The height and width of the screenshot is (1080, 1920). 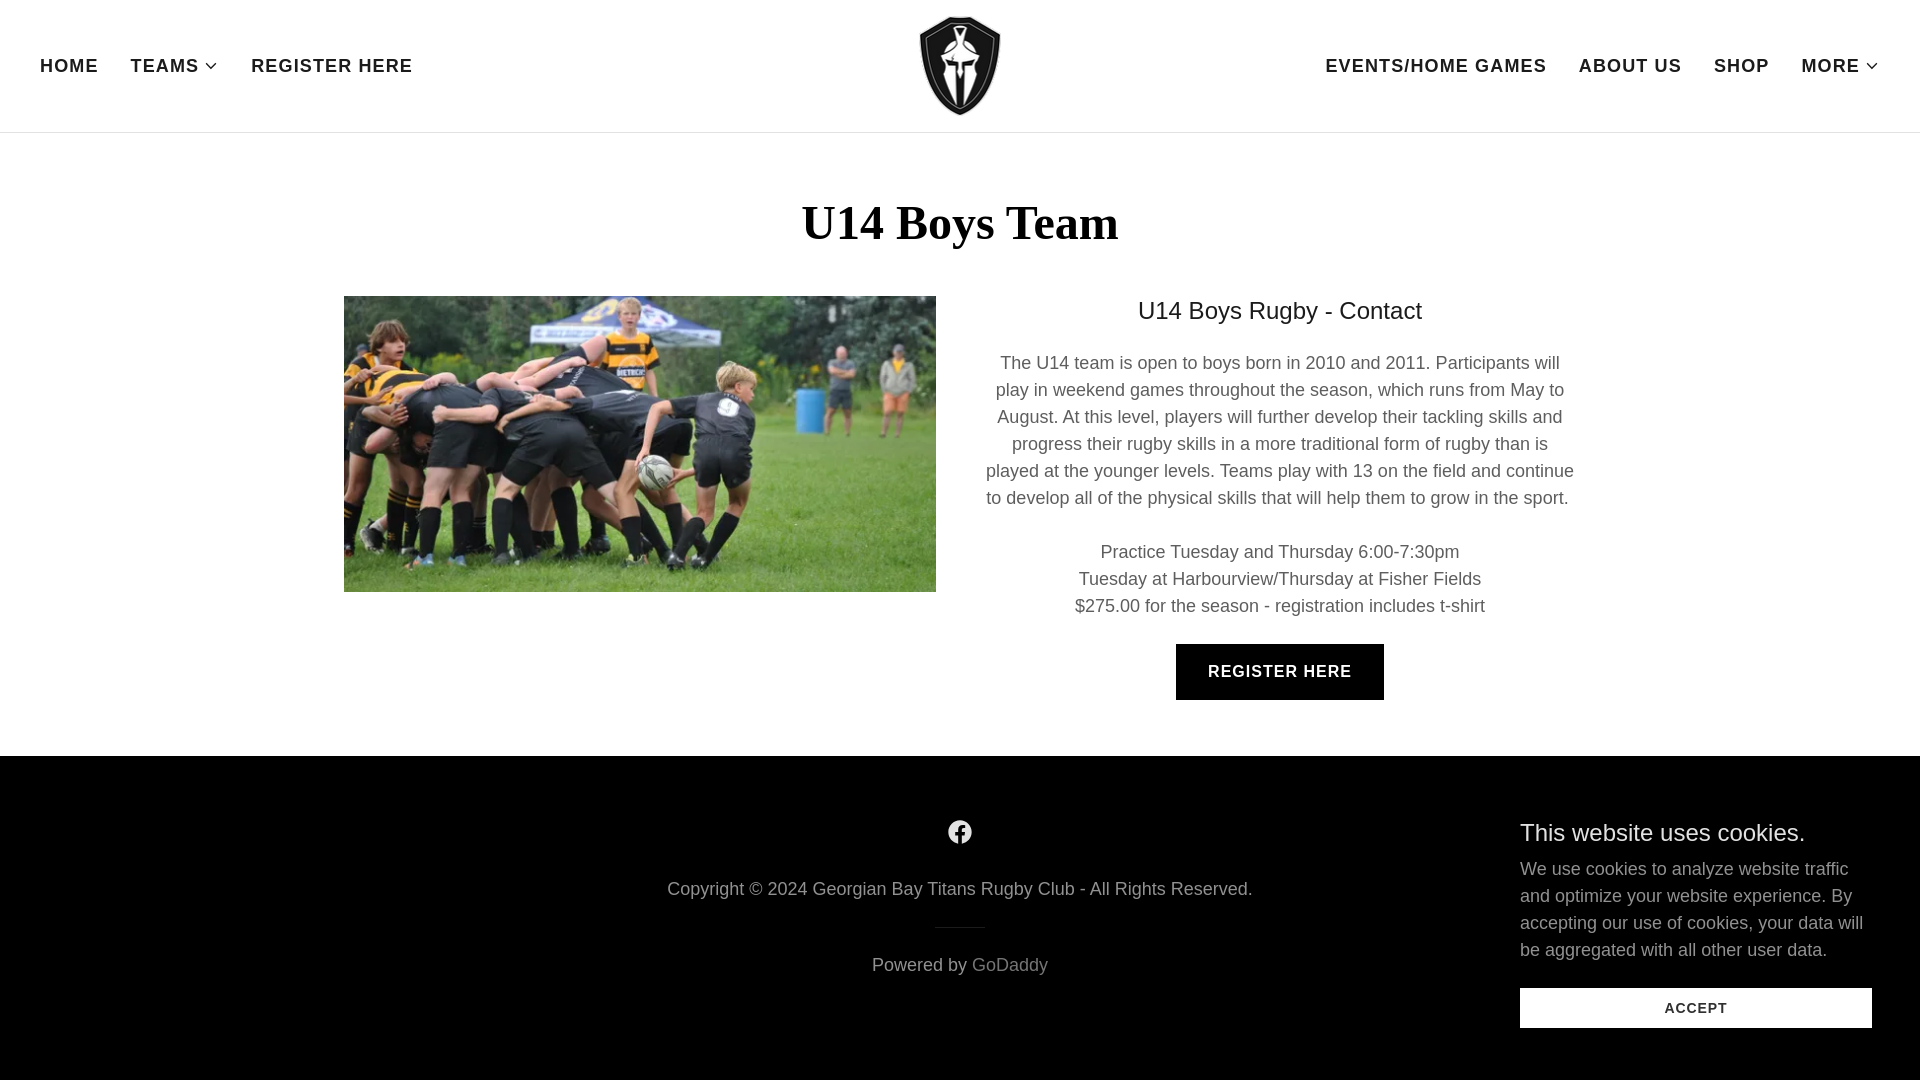 What do you see at coordinates (70, 66) in the screenshot?
I see `HOME` at bounding box center [70, 66].